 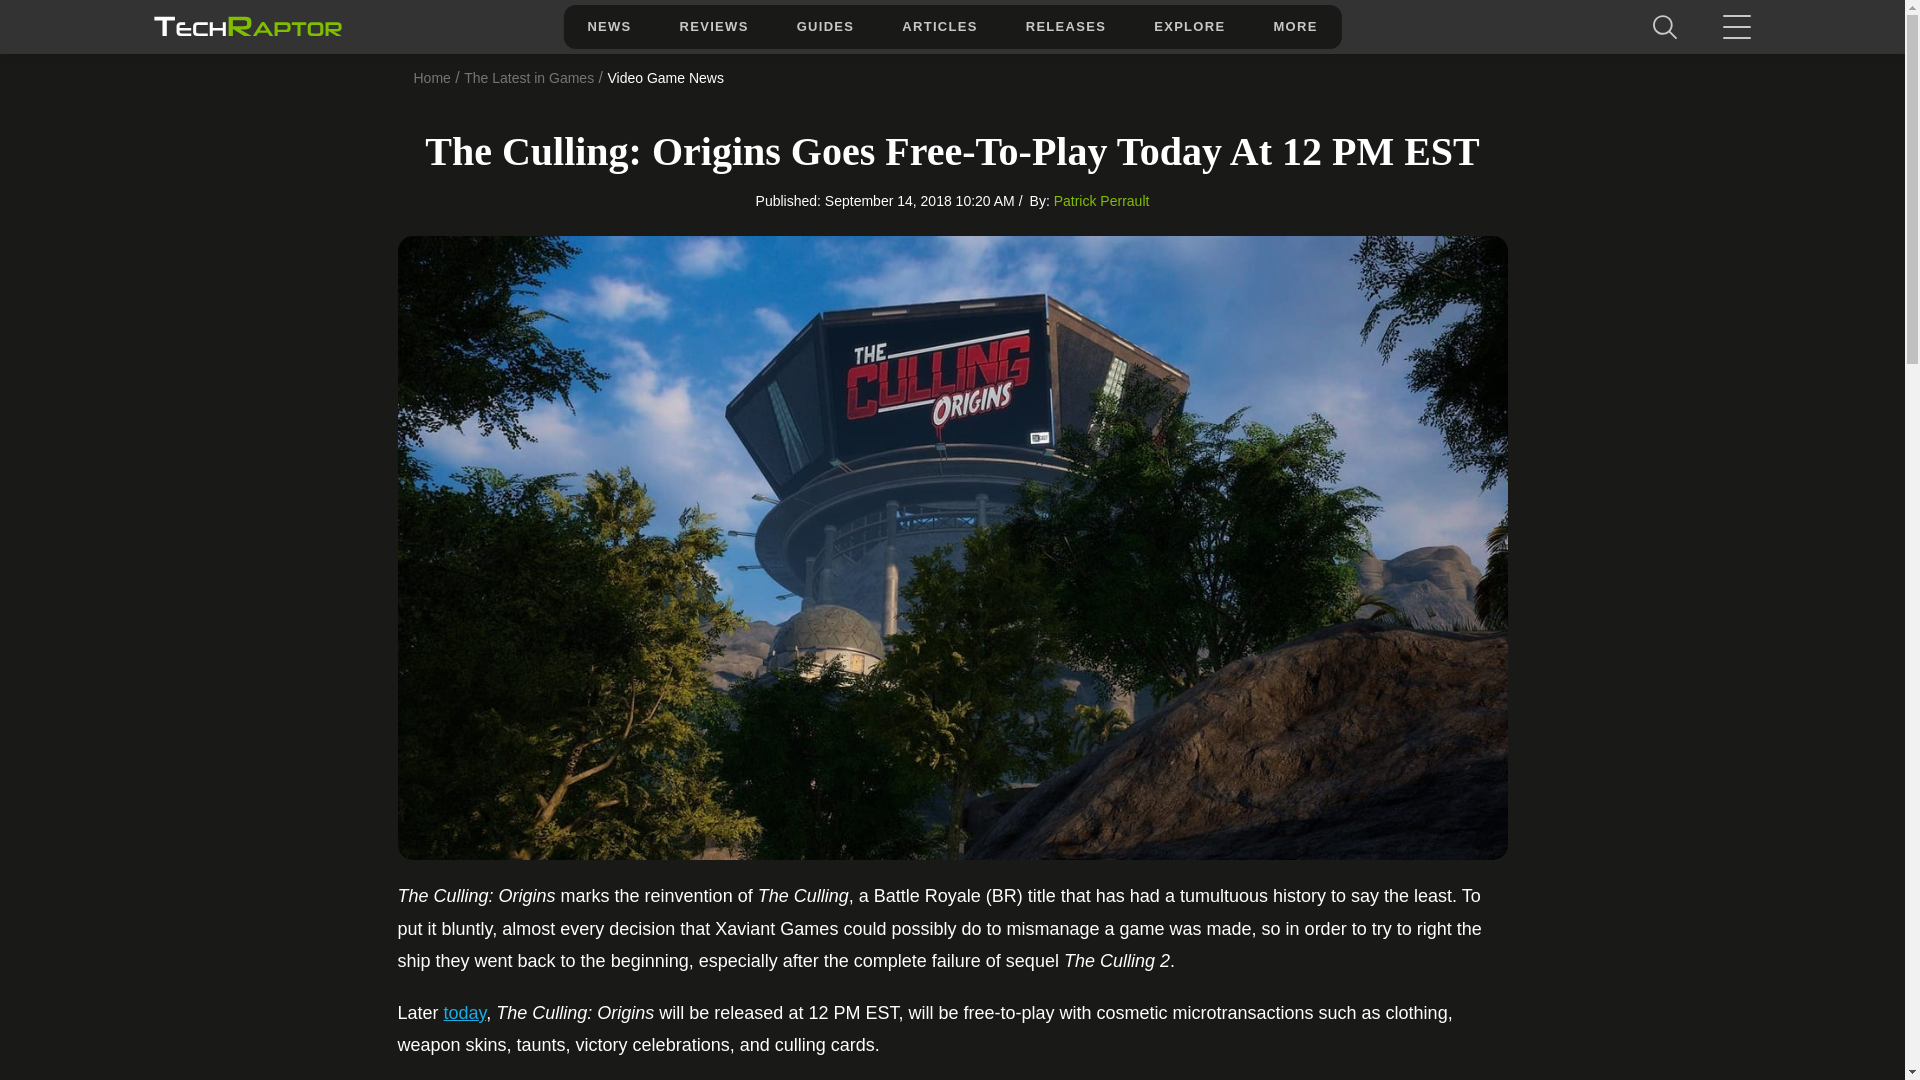 What do you see at coordinates (608, 26) in the screenshot?
I see `NEWS` at bounding box center [608, 26].